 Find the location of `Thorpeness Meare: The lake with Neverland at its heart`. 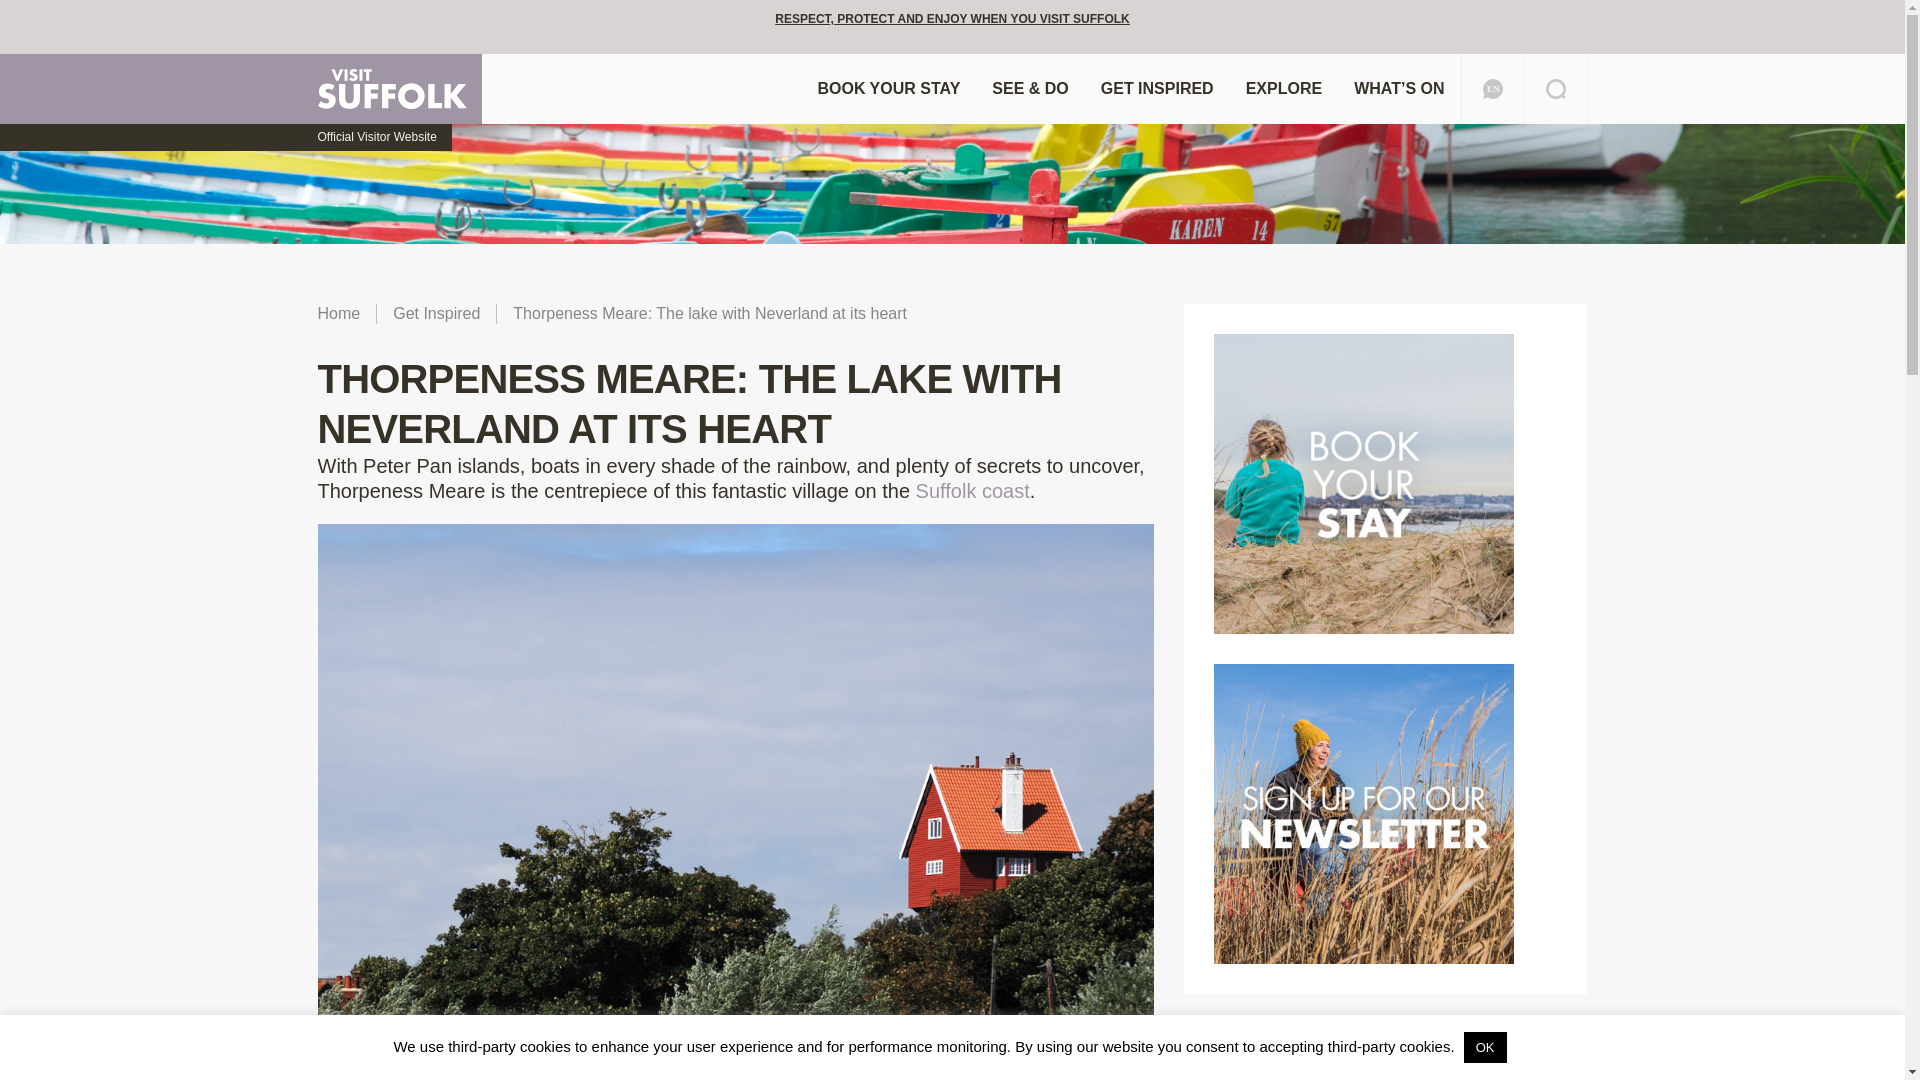

Thorpeness Meare: The lake with Neverland at its heart is located at coordinates (710, 314).